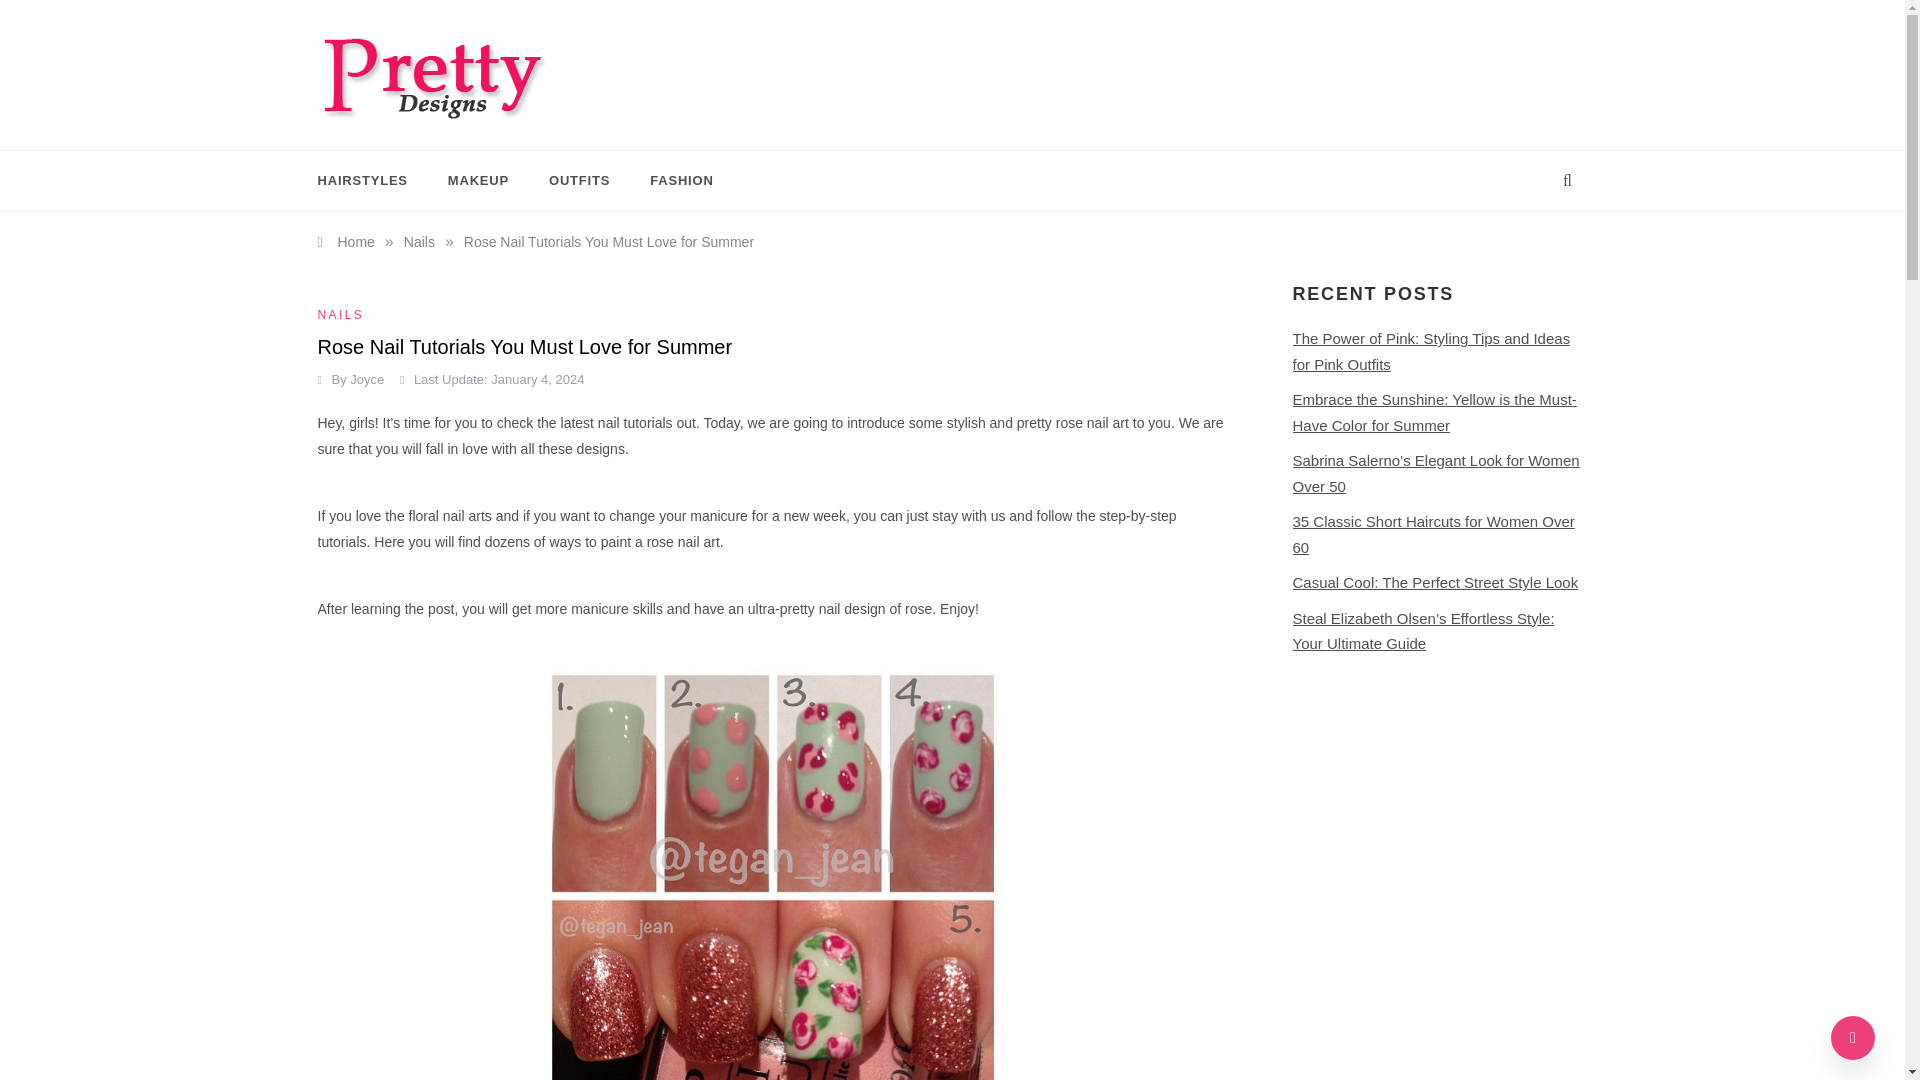 This screenshot has height=1080, width=1920. Describe the element at coordinates (1853, 1038) in the screenshot. I see `Go to Top` at that location.